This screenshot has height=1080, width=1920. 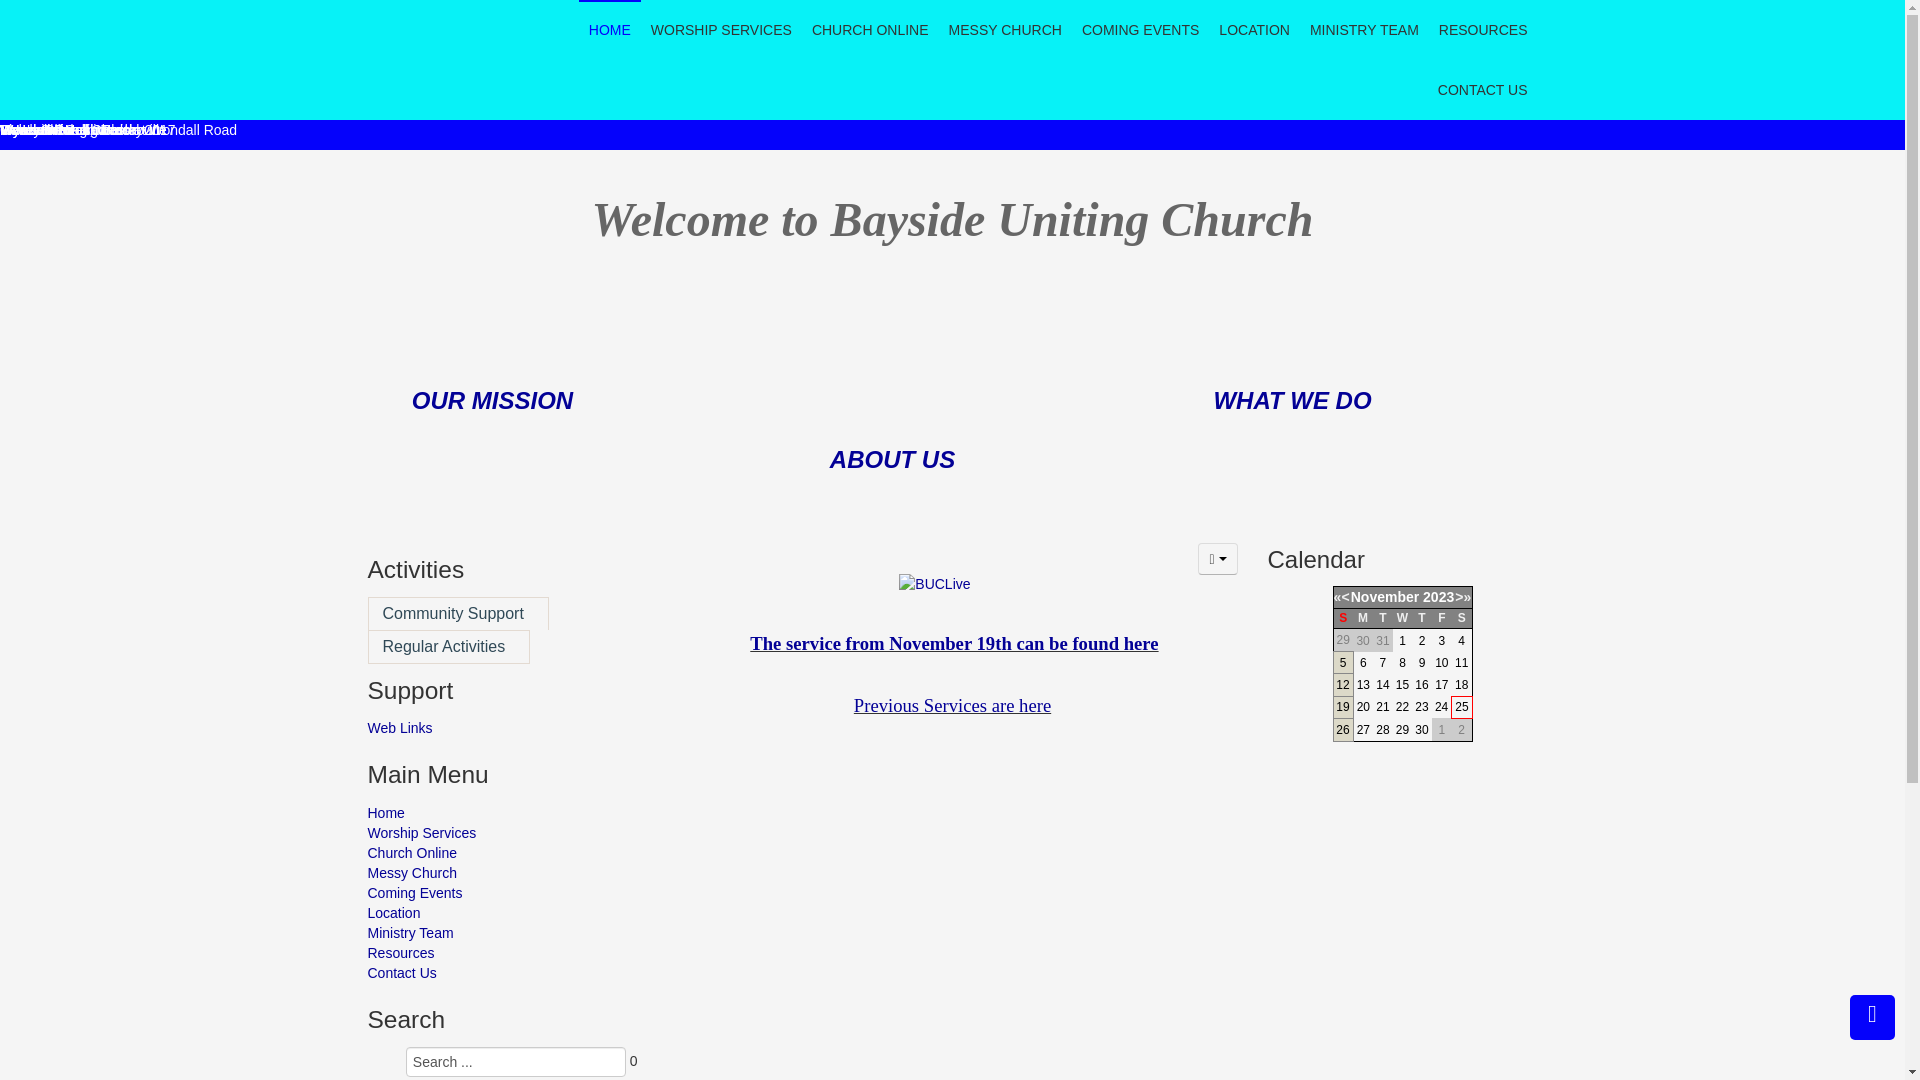 I want to click on Location, so click(x=503, y=913).